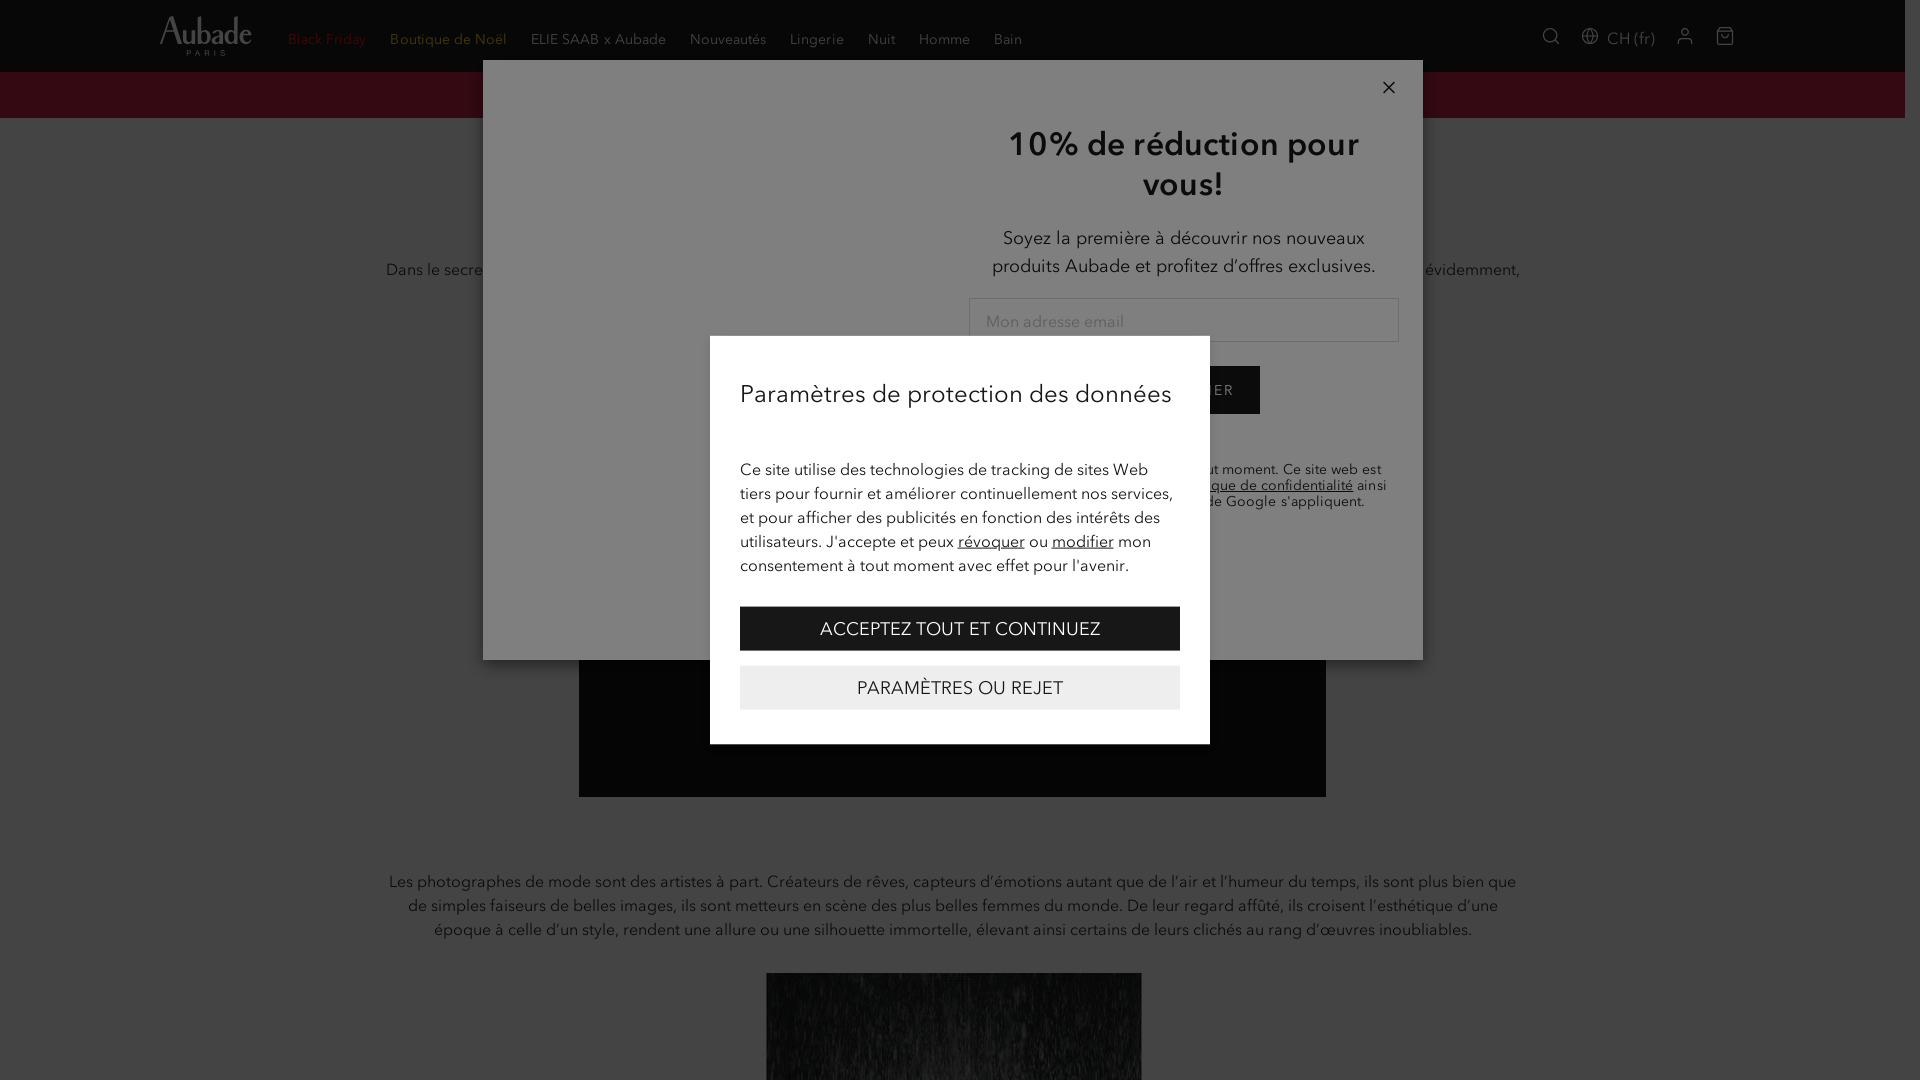 This screenshot has width=1920, height=1080. I want to click on En profiter, so click(1287, 94).